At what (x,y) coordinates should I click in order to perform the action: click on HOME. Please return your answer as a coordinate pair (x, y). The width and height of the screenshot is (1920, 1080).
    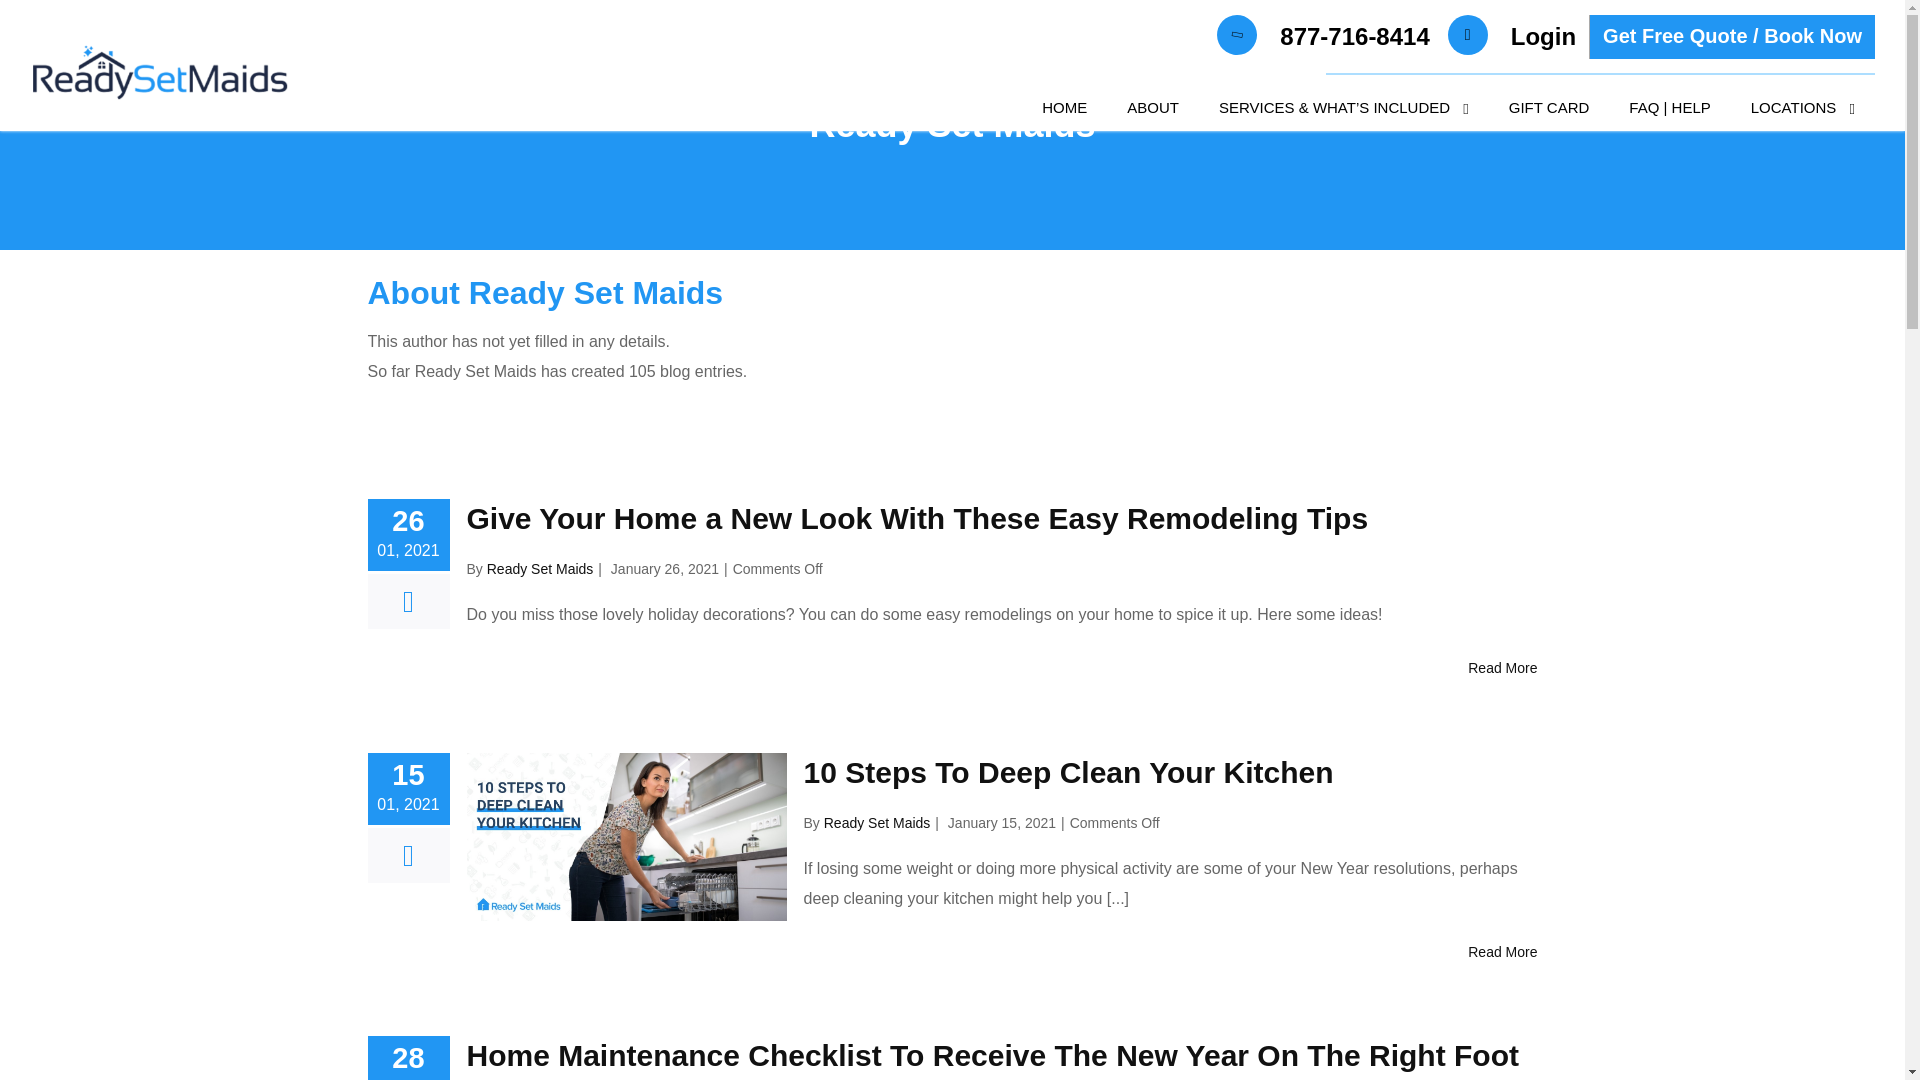
    Looking at the image, I should click on (1064, 107).